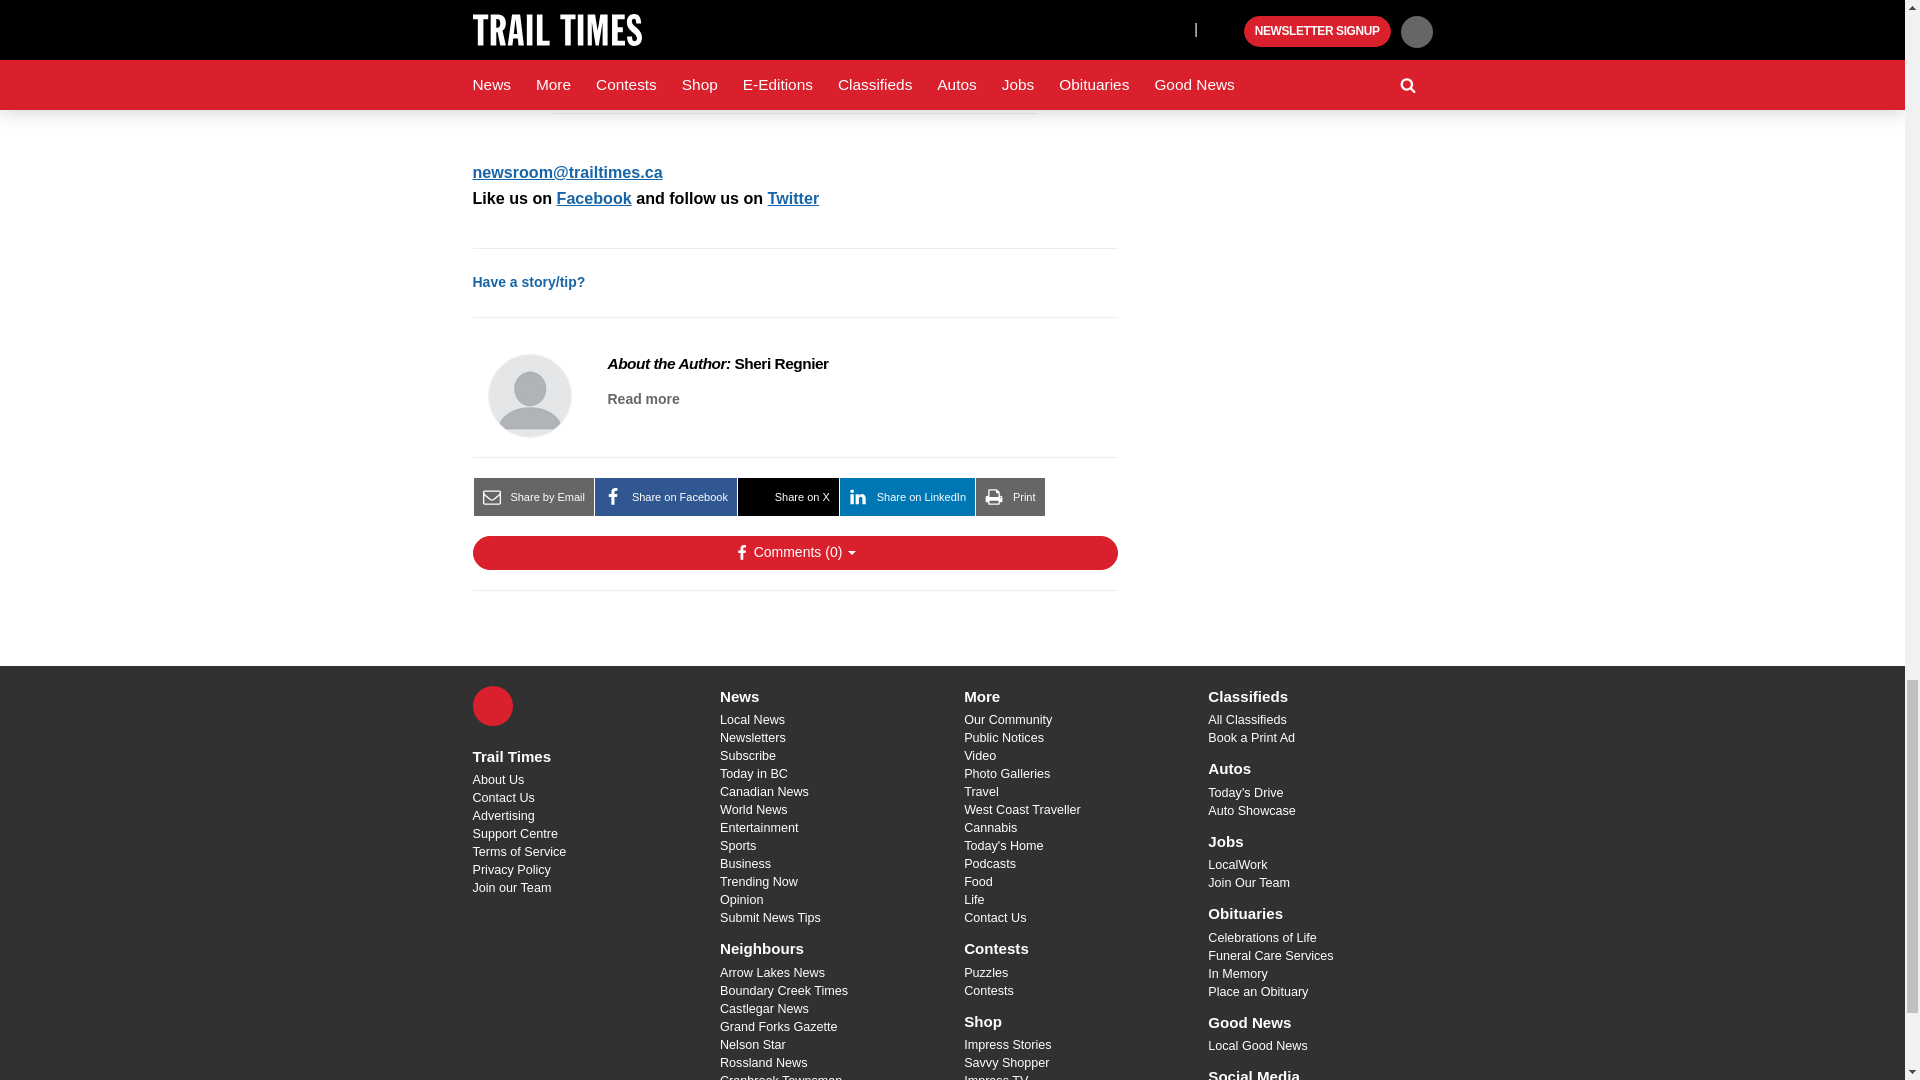 The width and height of the screenshot is (1920, 1080). What do you see at coordinates (492, 705) in the screenshot?
I see `X` at bounding box center [492, 705].